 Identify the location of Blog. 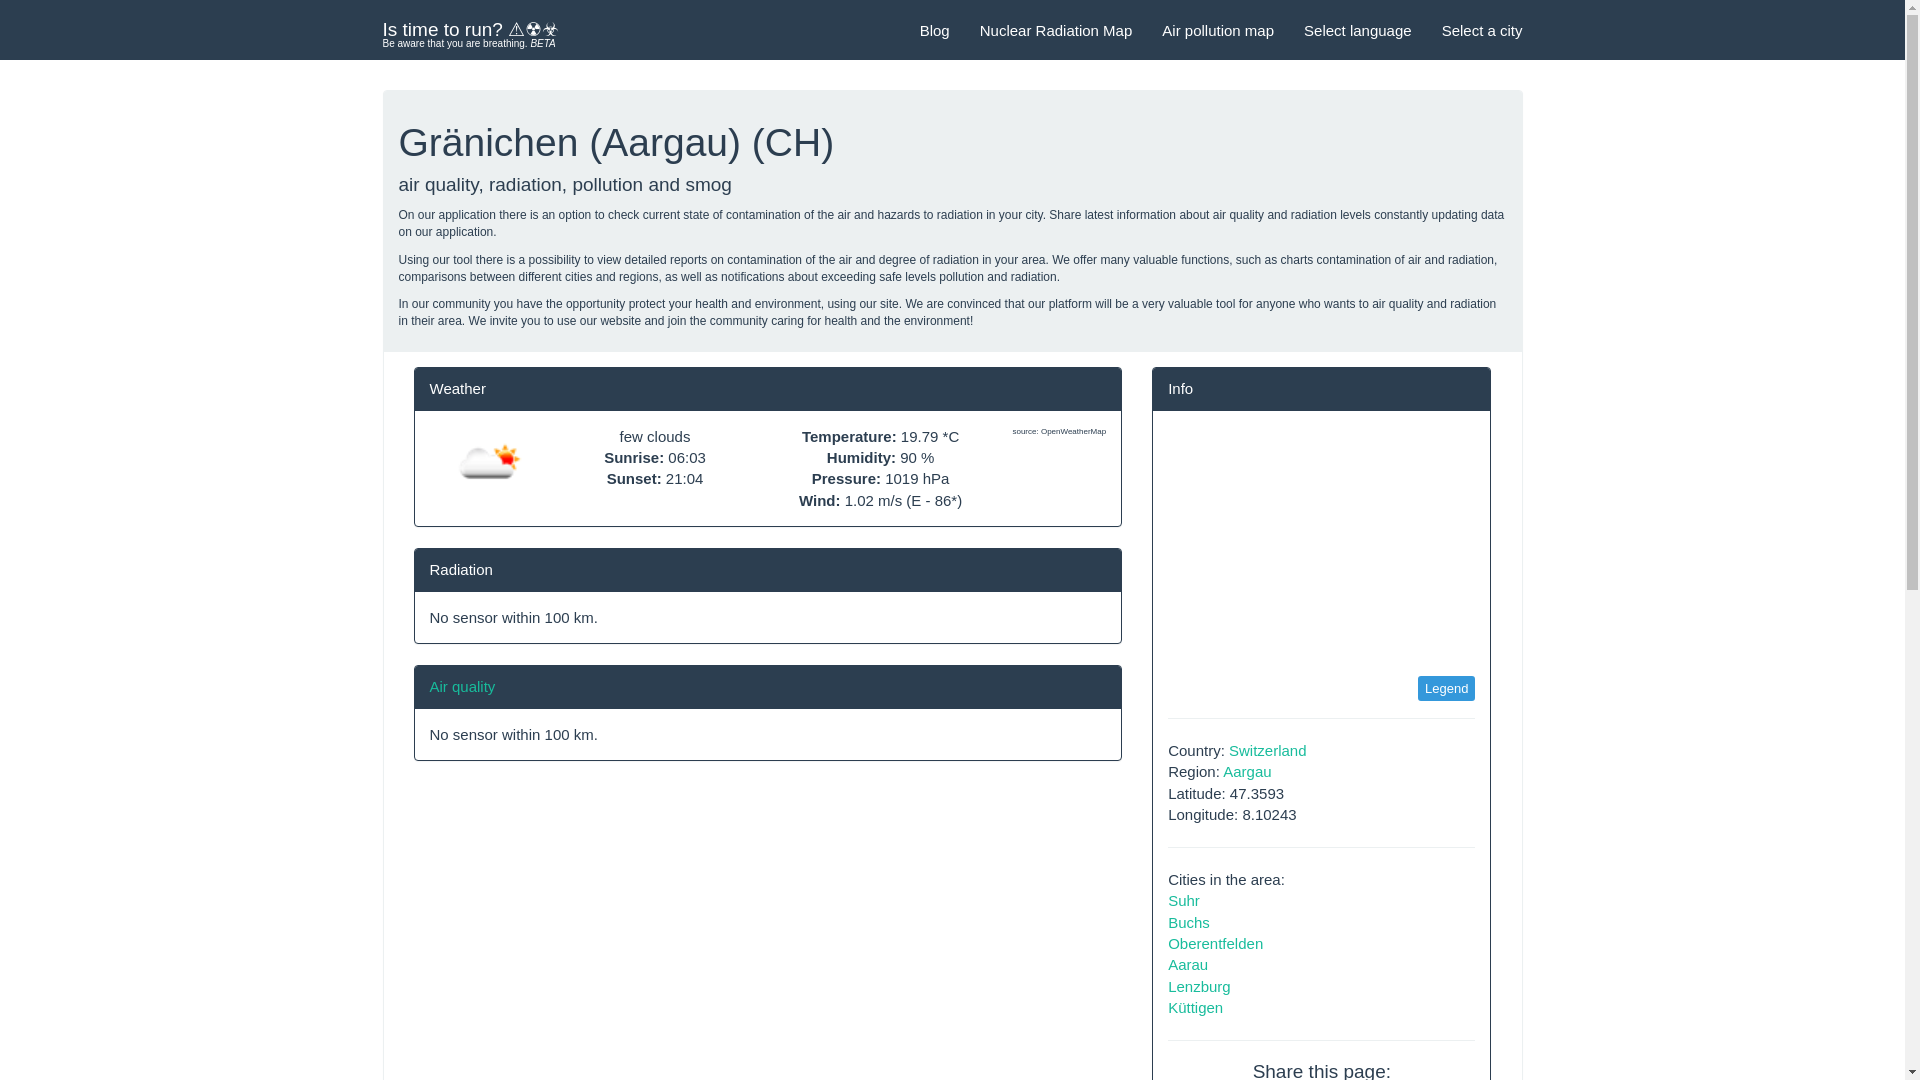
(934, 30).